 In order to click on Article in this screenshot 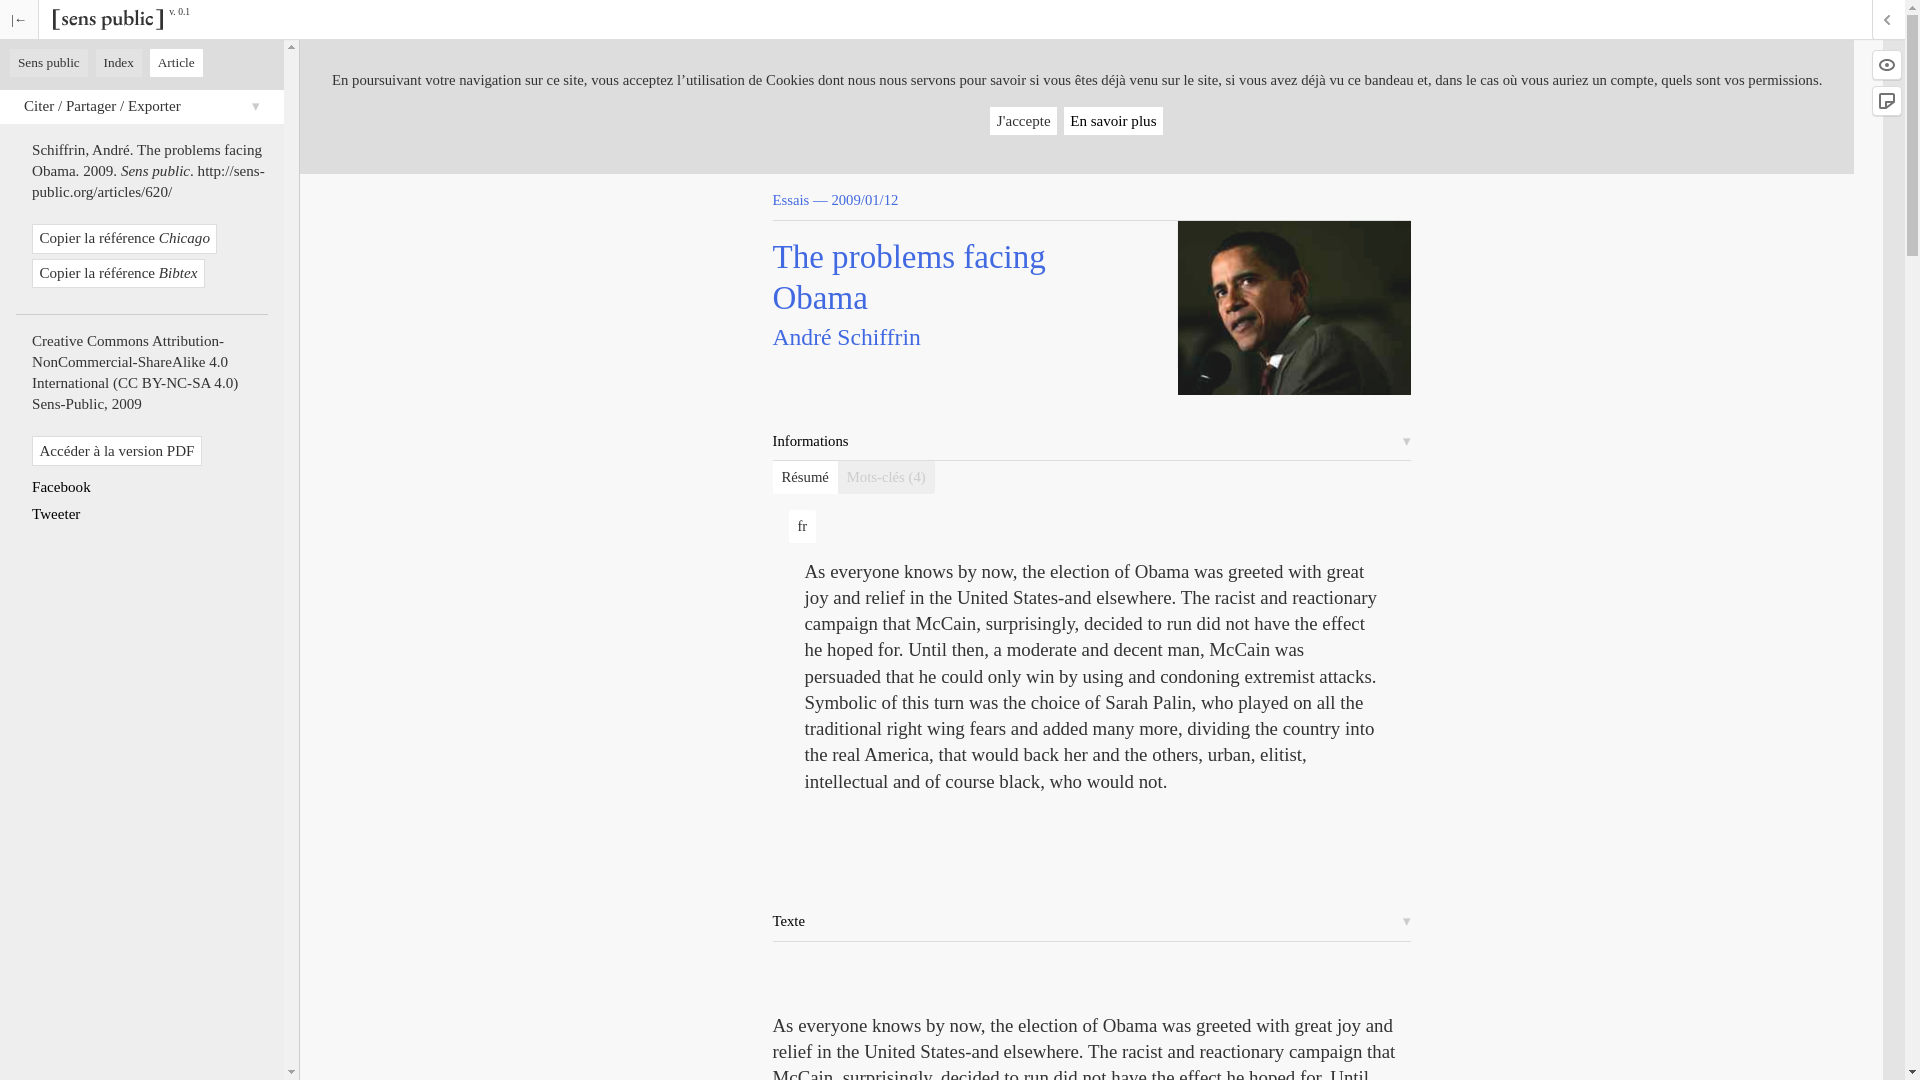, I will do `click(176, 62)`.